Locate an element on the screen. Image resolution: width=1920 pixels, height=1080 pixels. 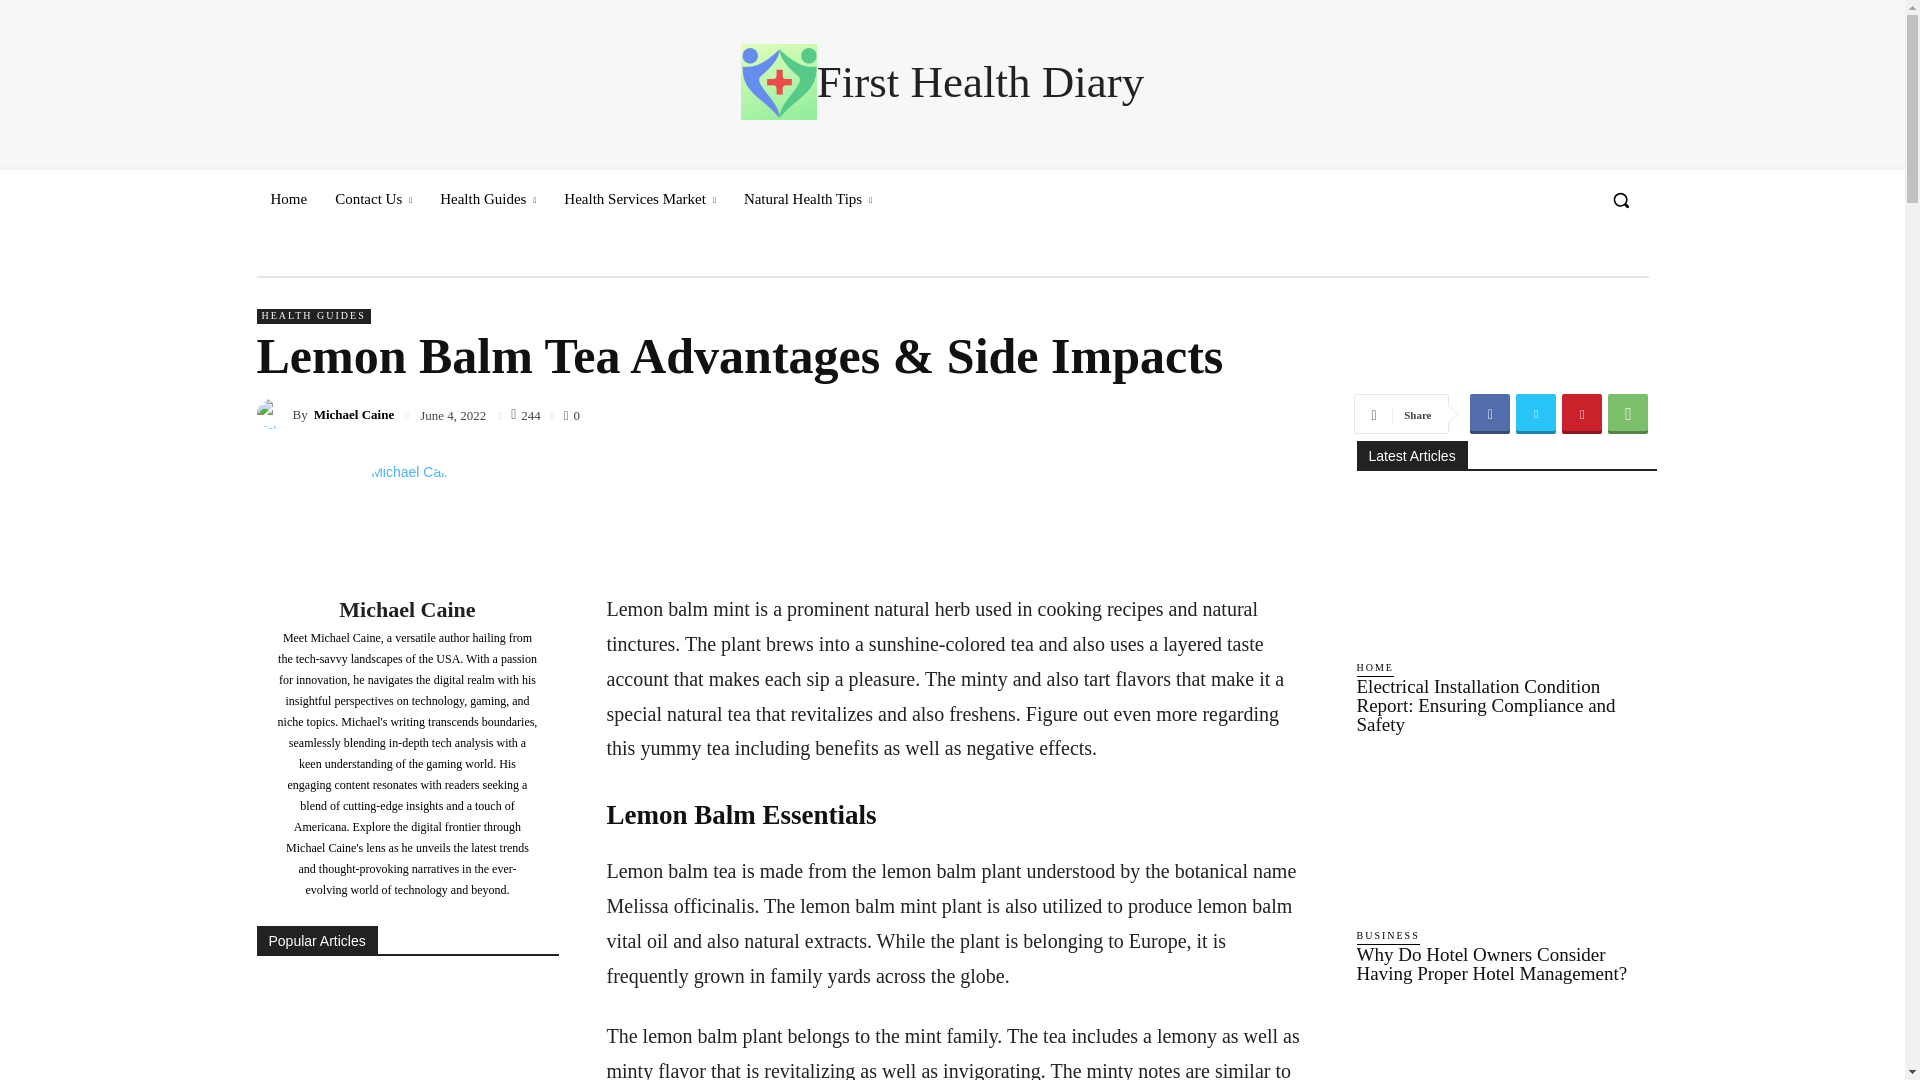
Health Guides is located at coordinates (488, 198).